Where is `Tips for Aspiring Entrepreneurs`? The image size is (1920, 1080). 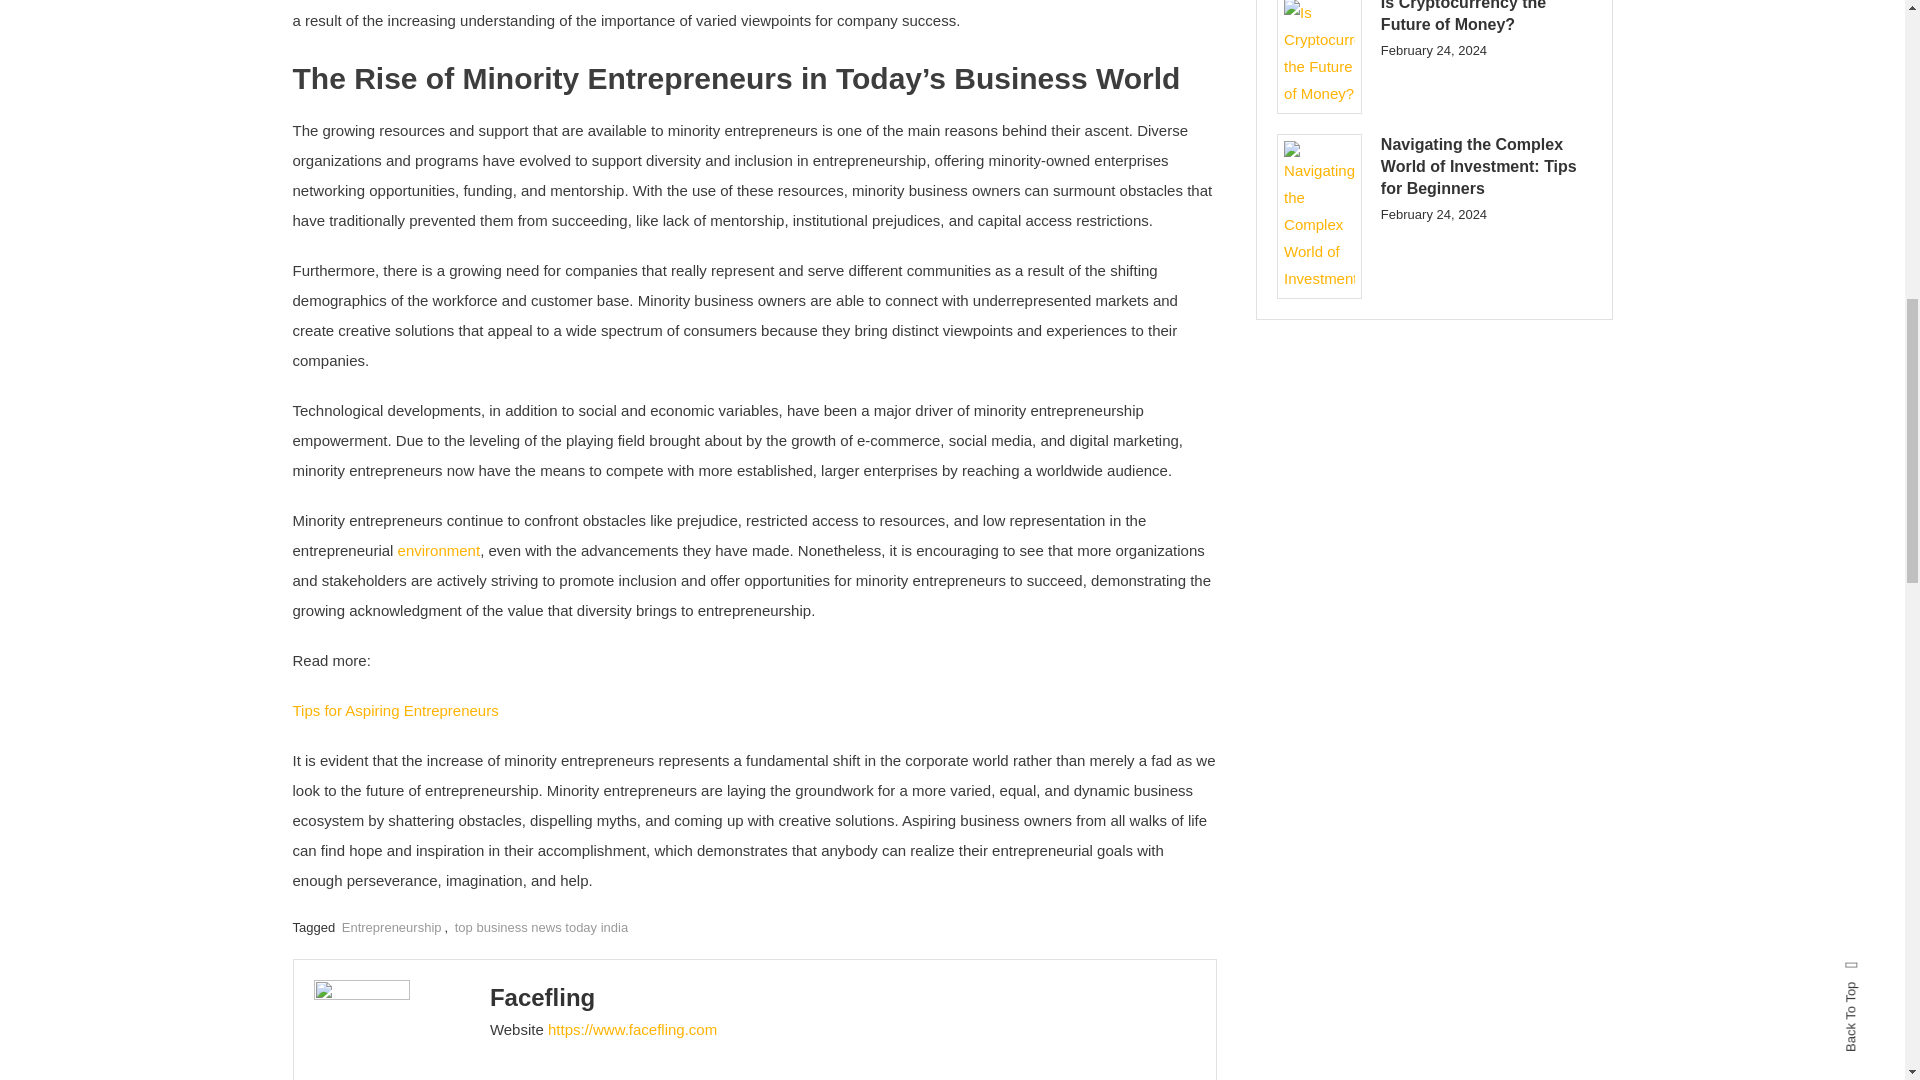 Tips for Aspiring Entrepreneurs is located at coordinates (394, 710).